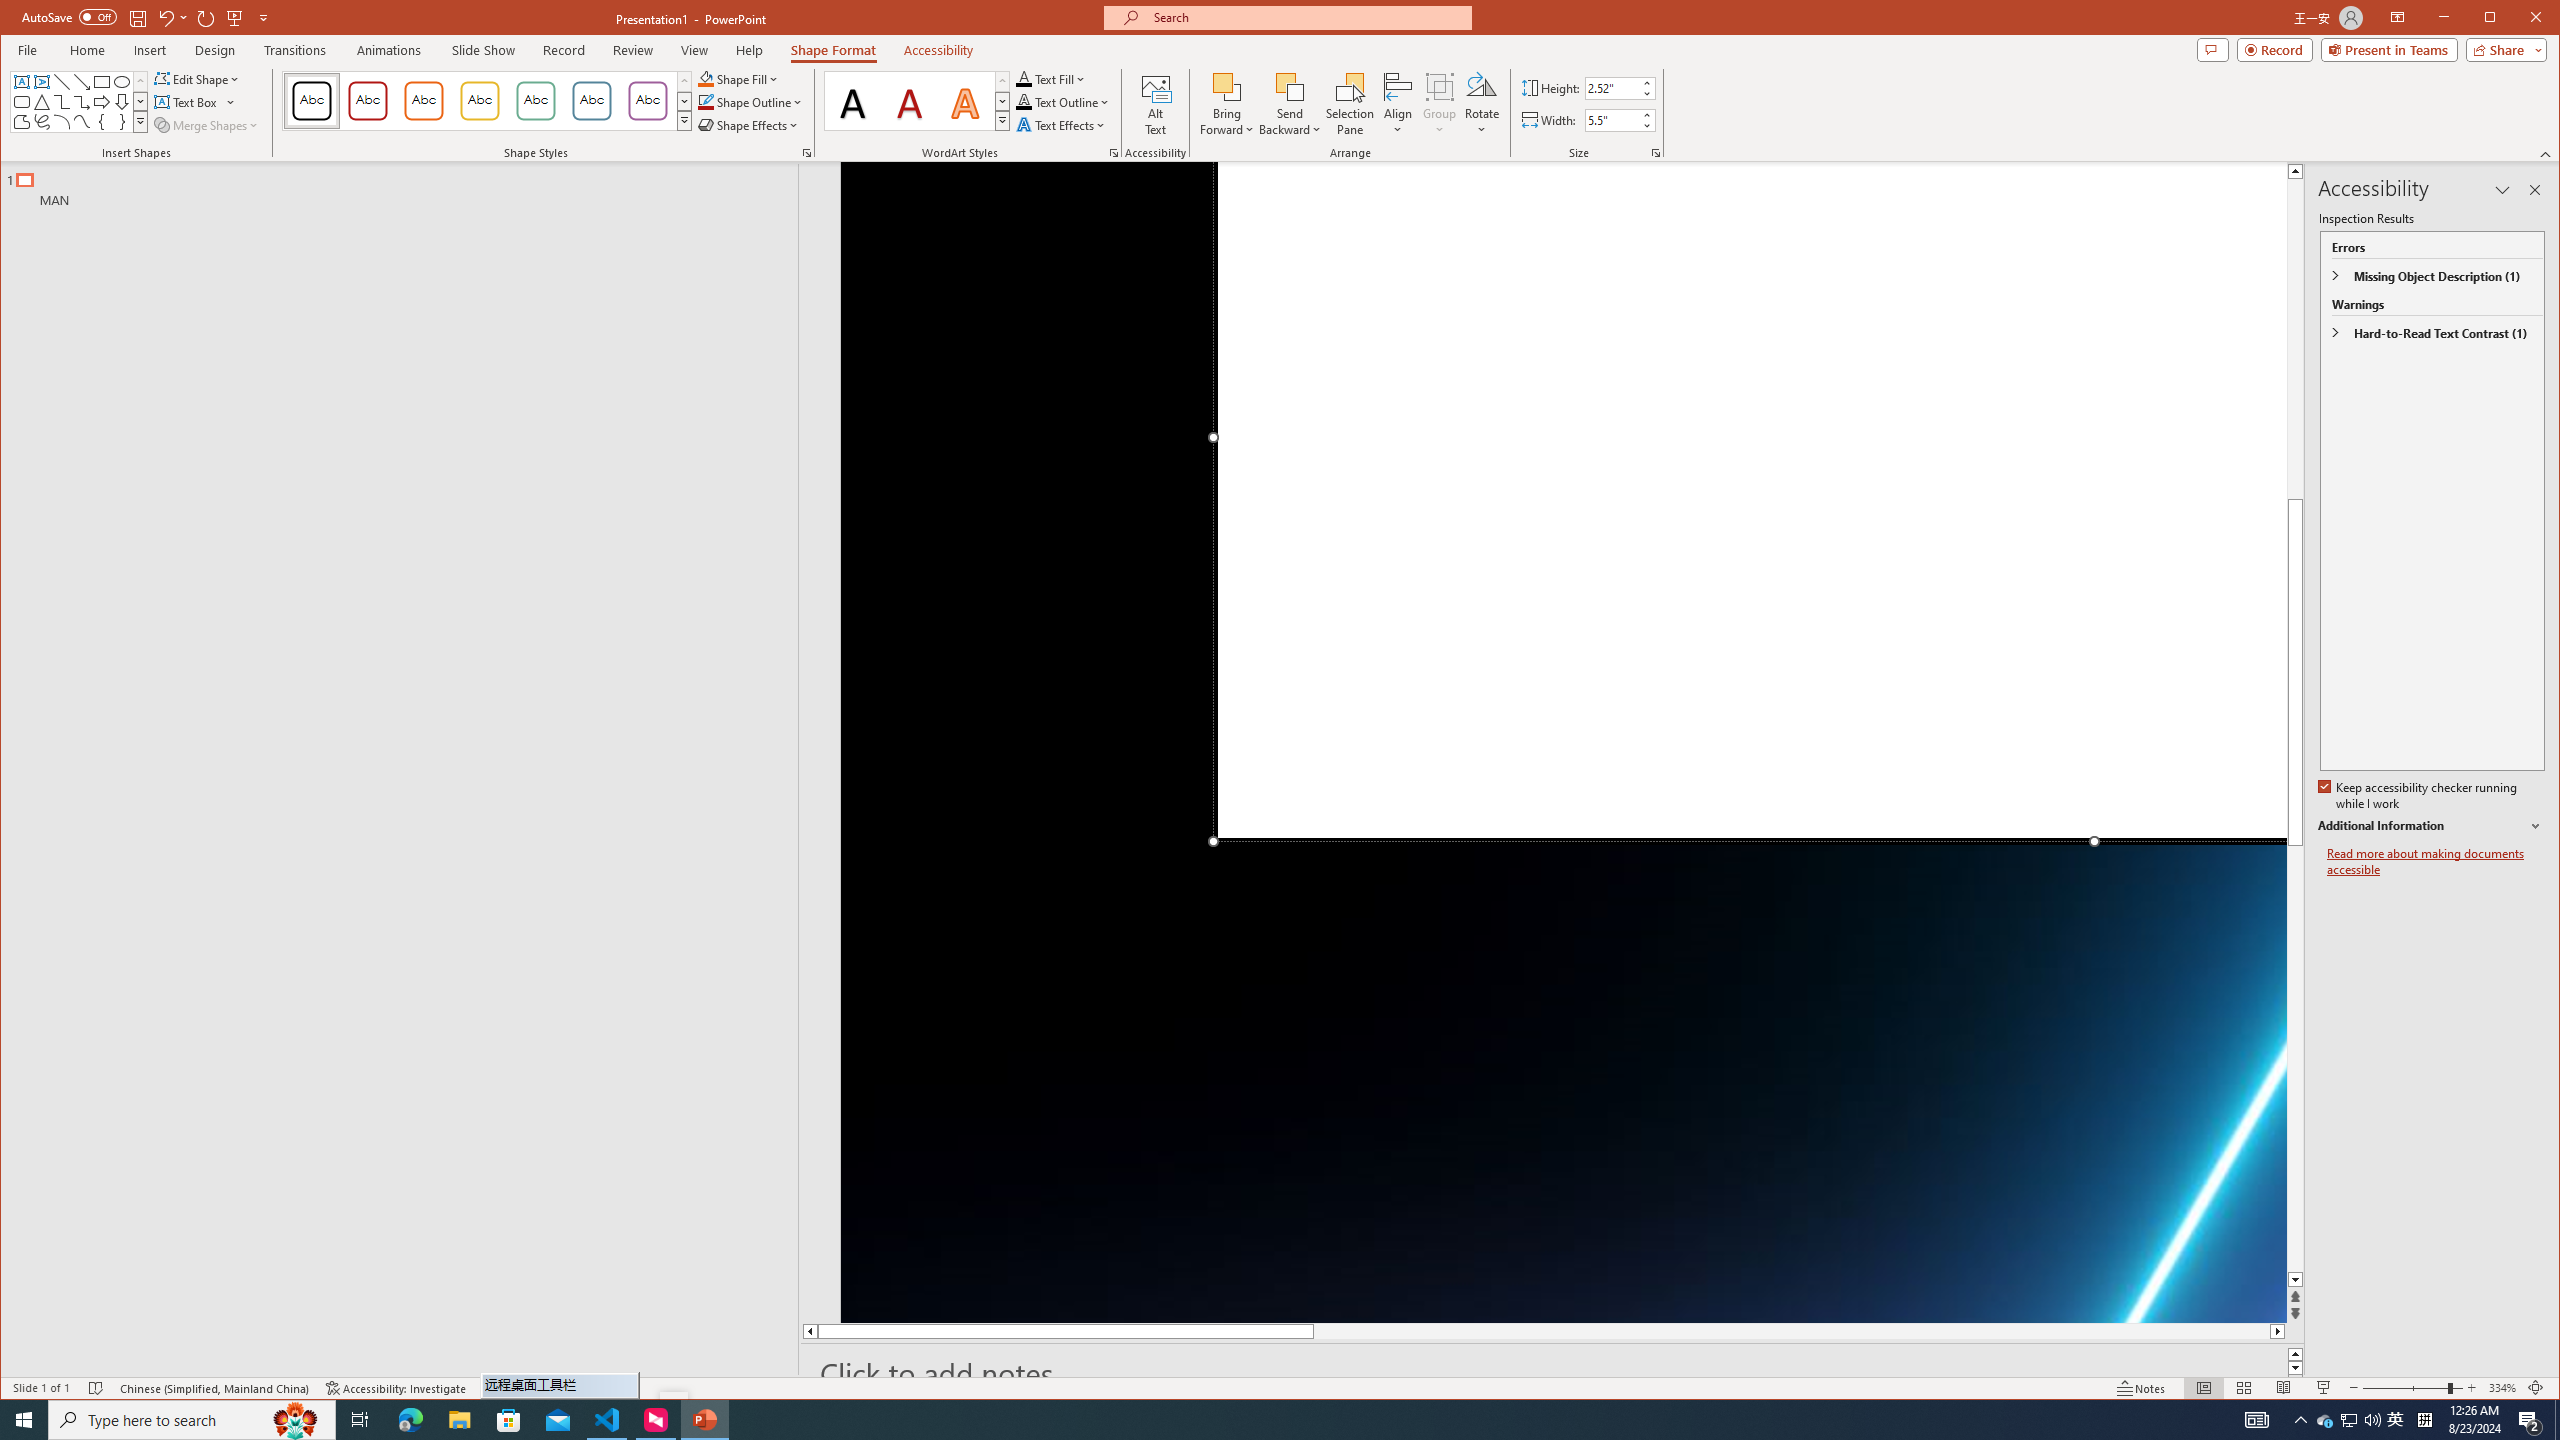 The image size is (2560, 1440). I want to click on Group, so click(1440, 104).